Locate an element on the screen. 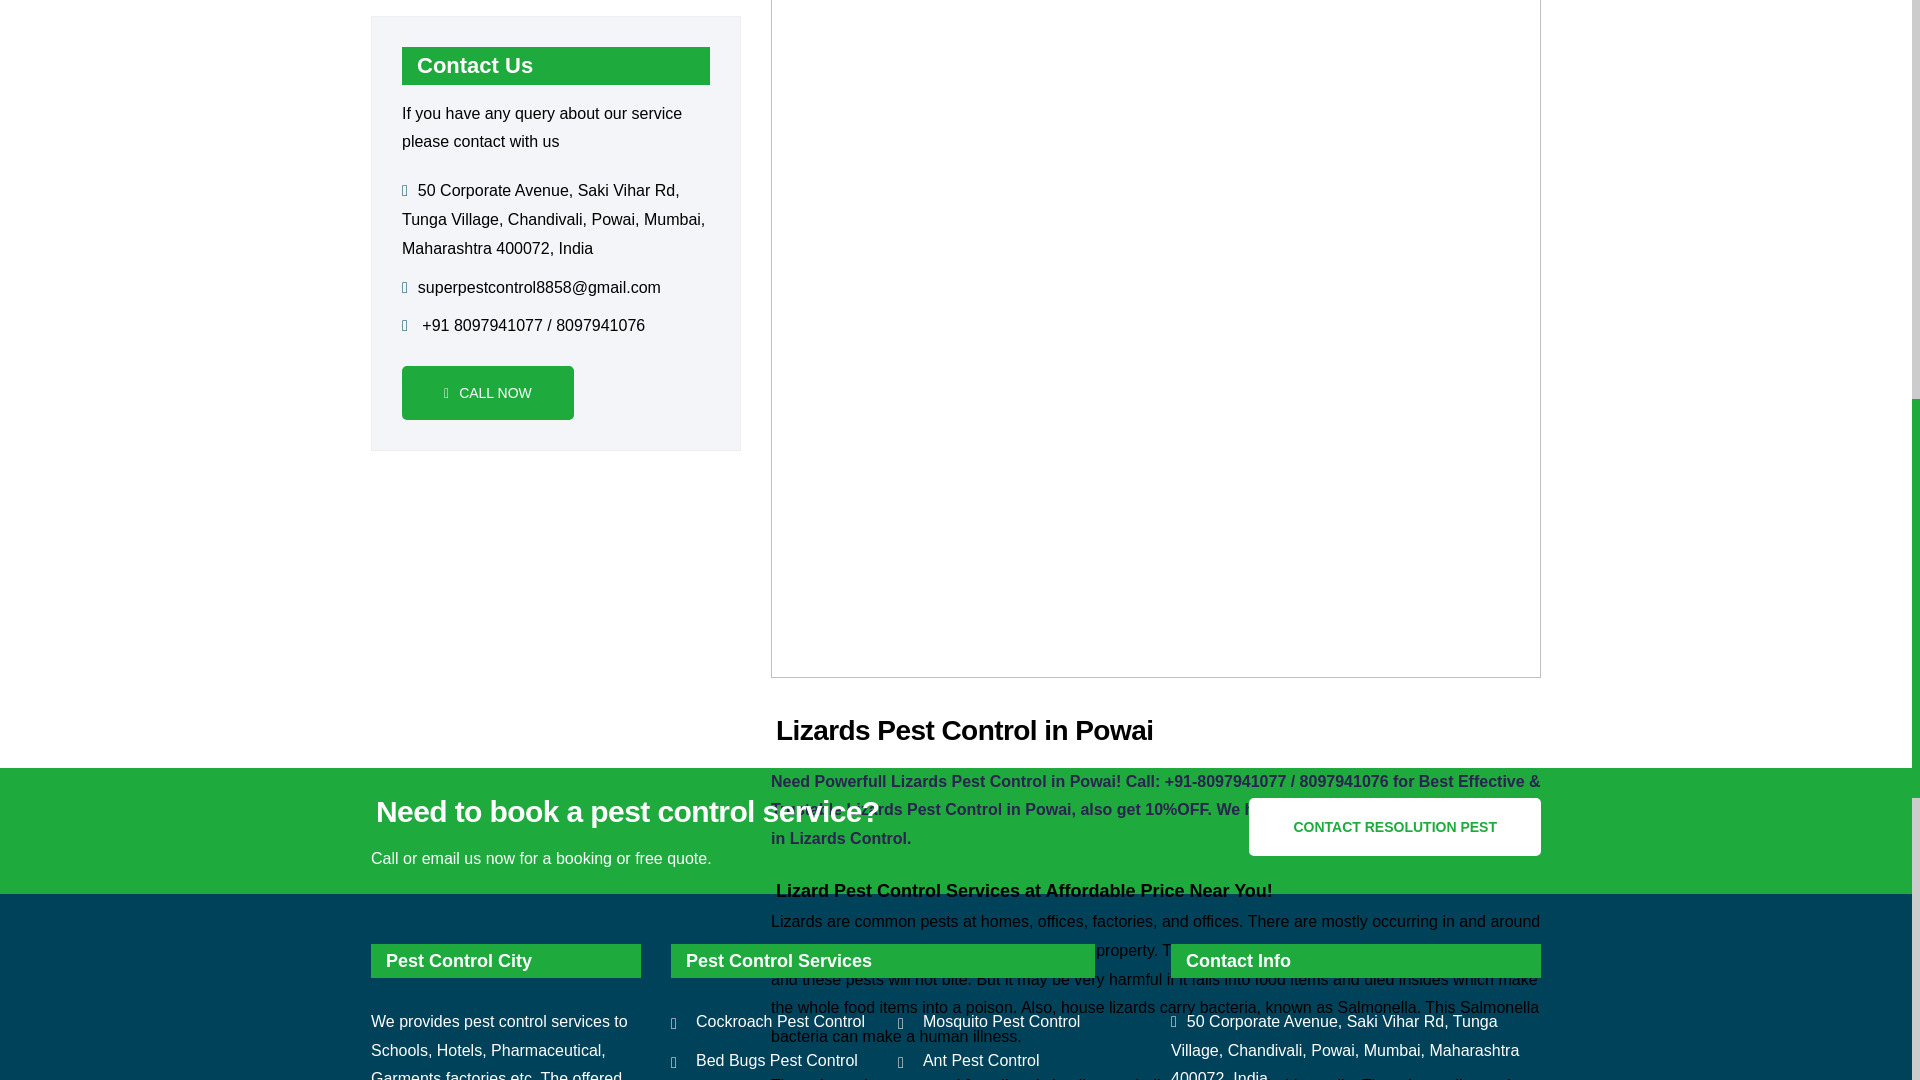  CALL NOW is located at coordinates (488, 393).